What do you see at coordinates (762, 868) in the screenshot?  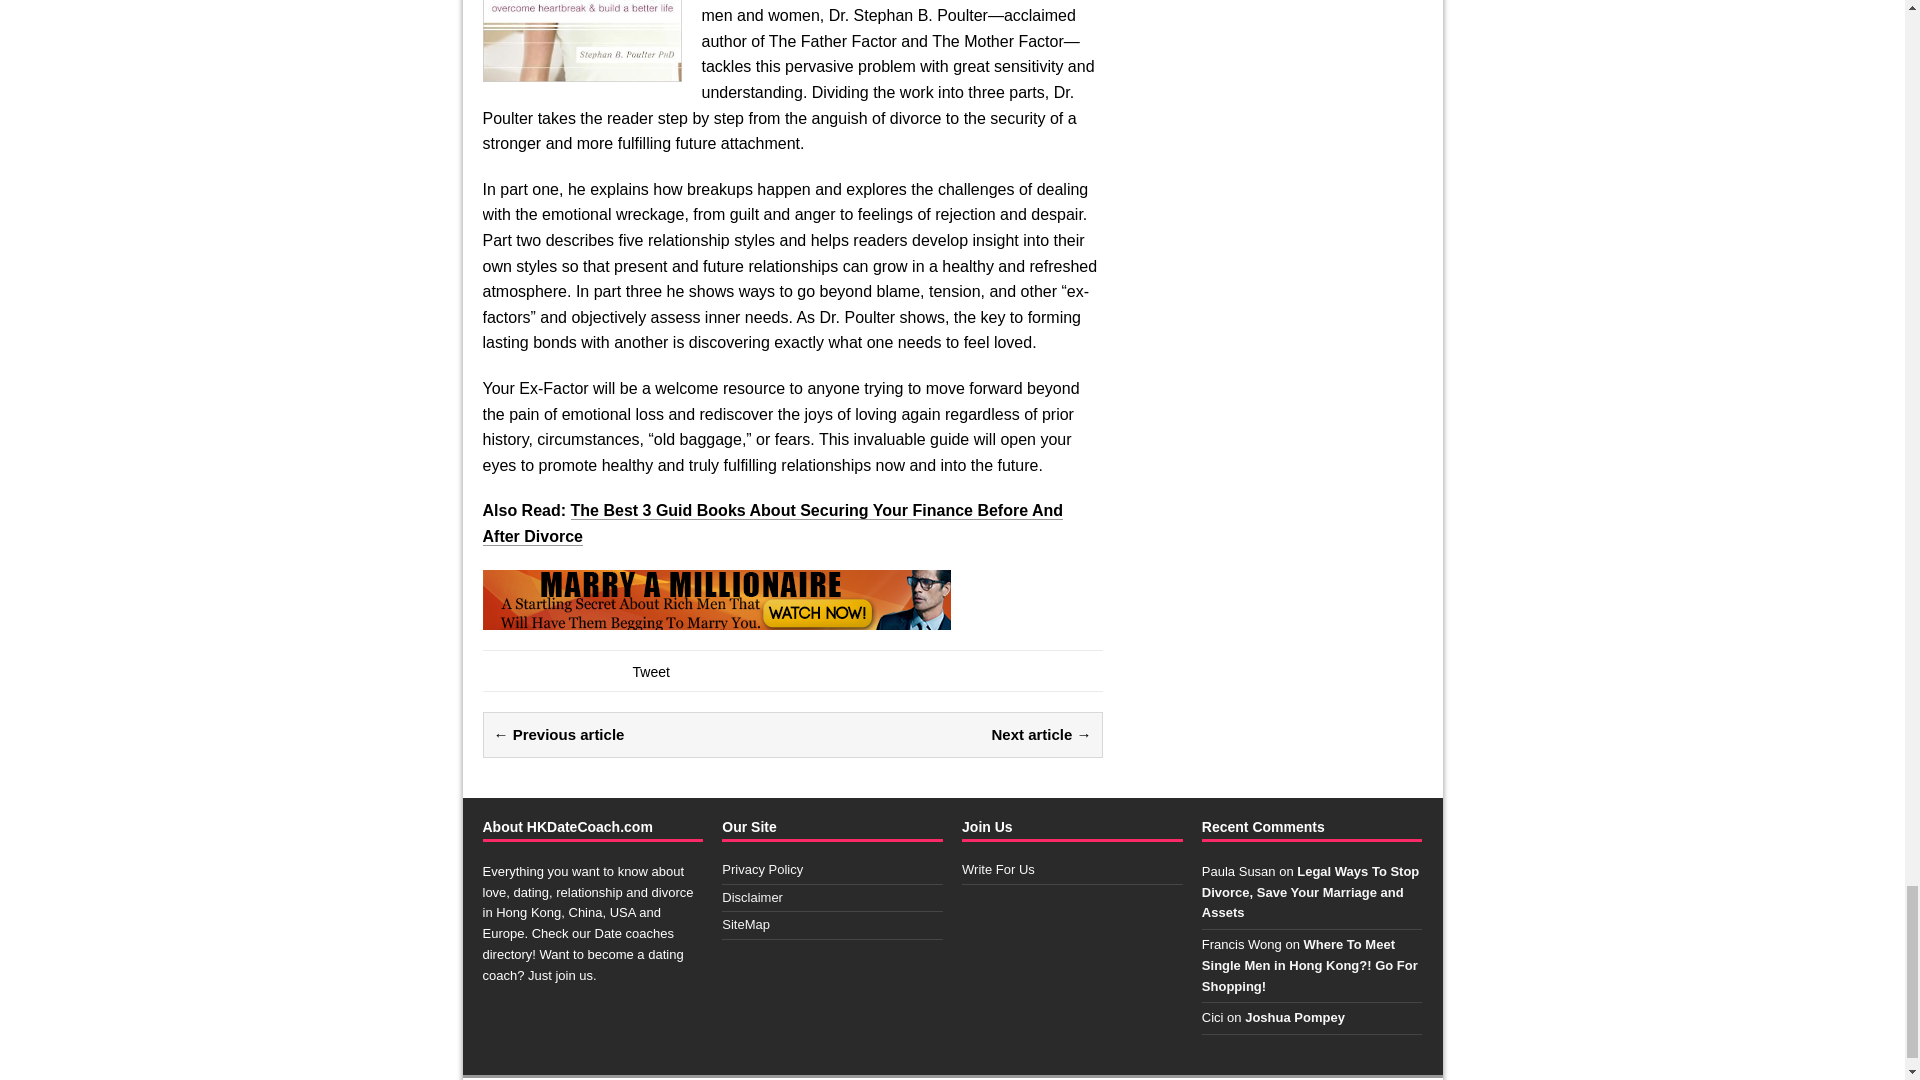 I see `Privacy Policy` at bounding box center [762, 868].